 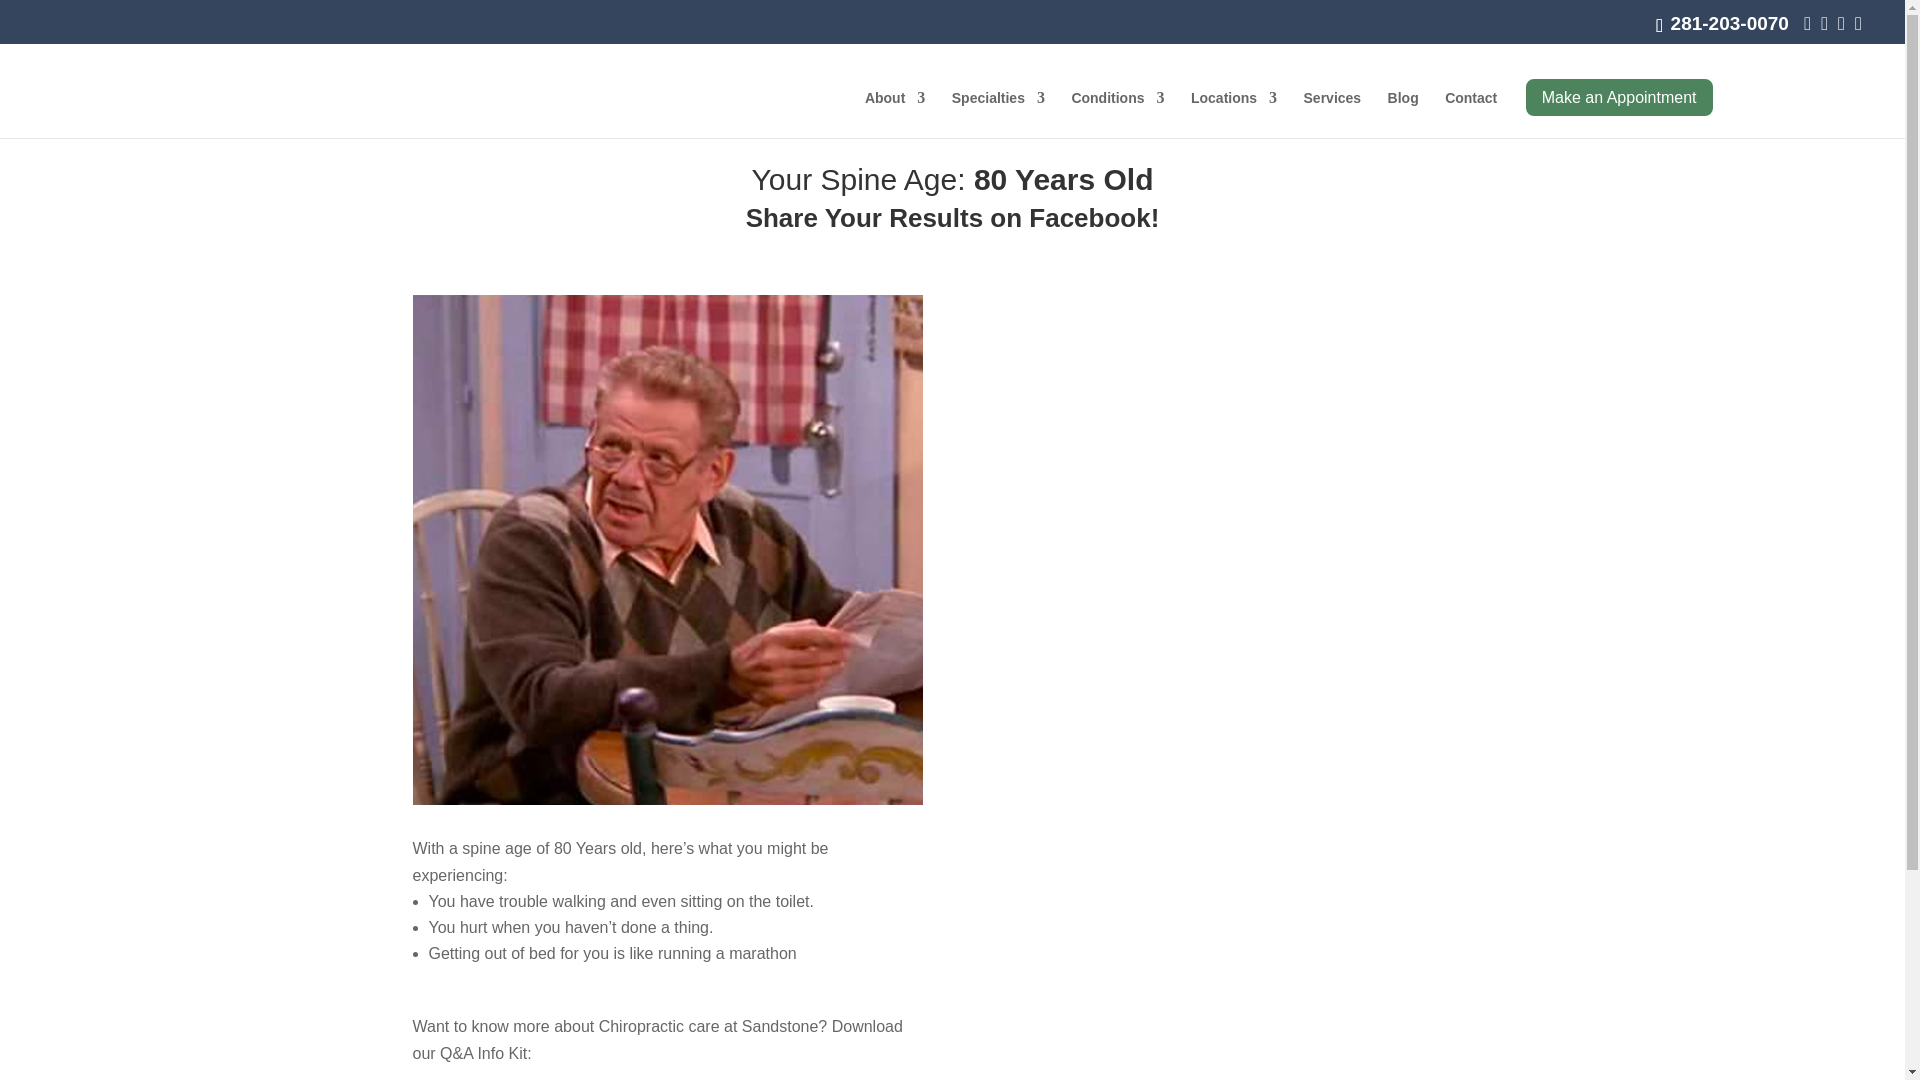 I want to click on About, so click(x=895, y=114).